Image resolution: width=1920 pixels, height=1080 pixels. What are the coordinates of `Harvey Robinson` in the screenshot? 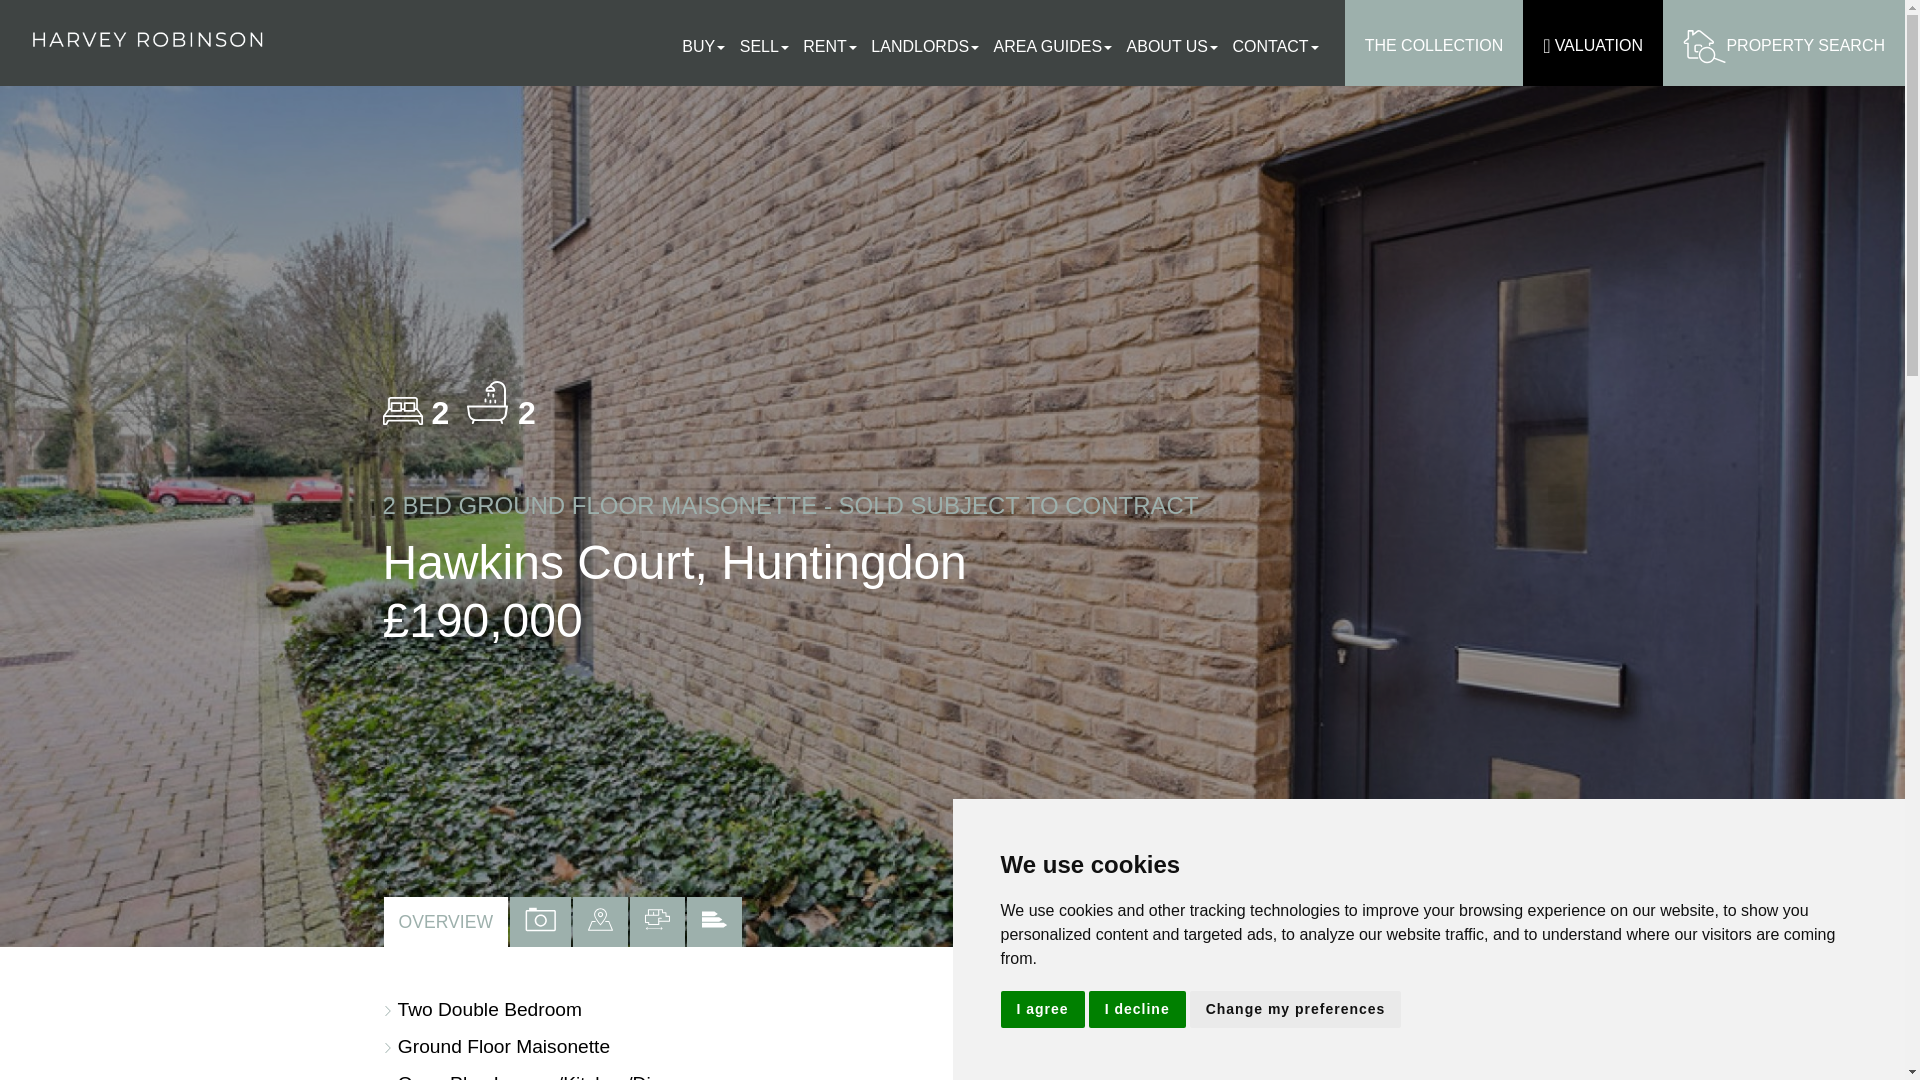 It's located at (146, 40).